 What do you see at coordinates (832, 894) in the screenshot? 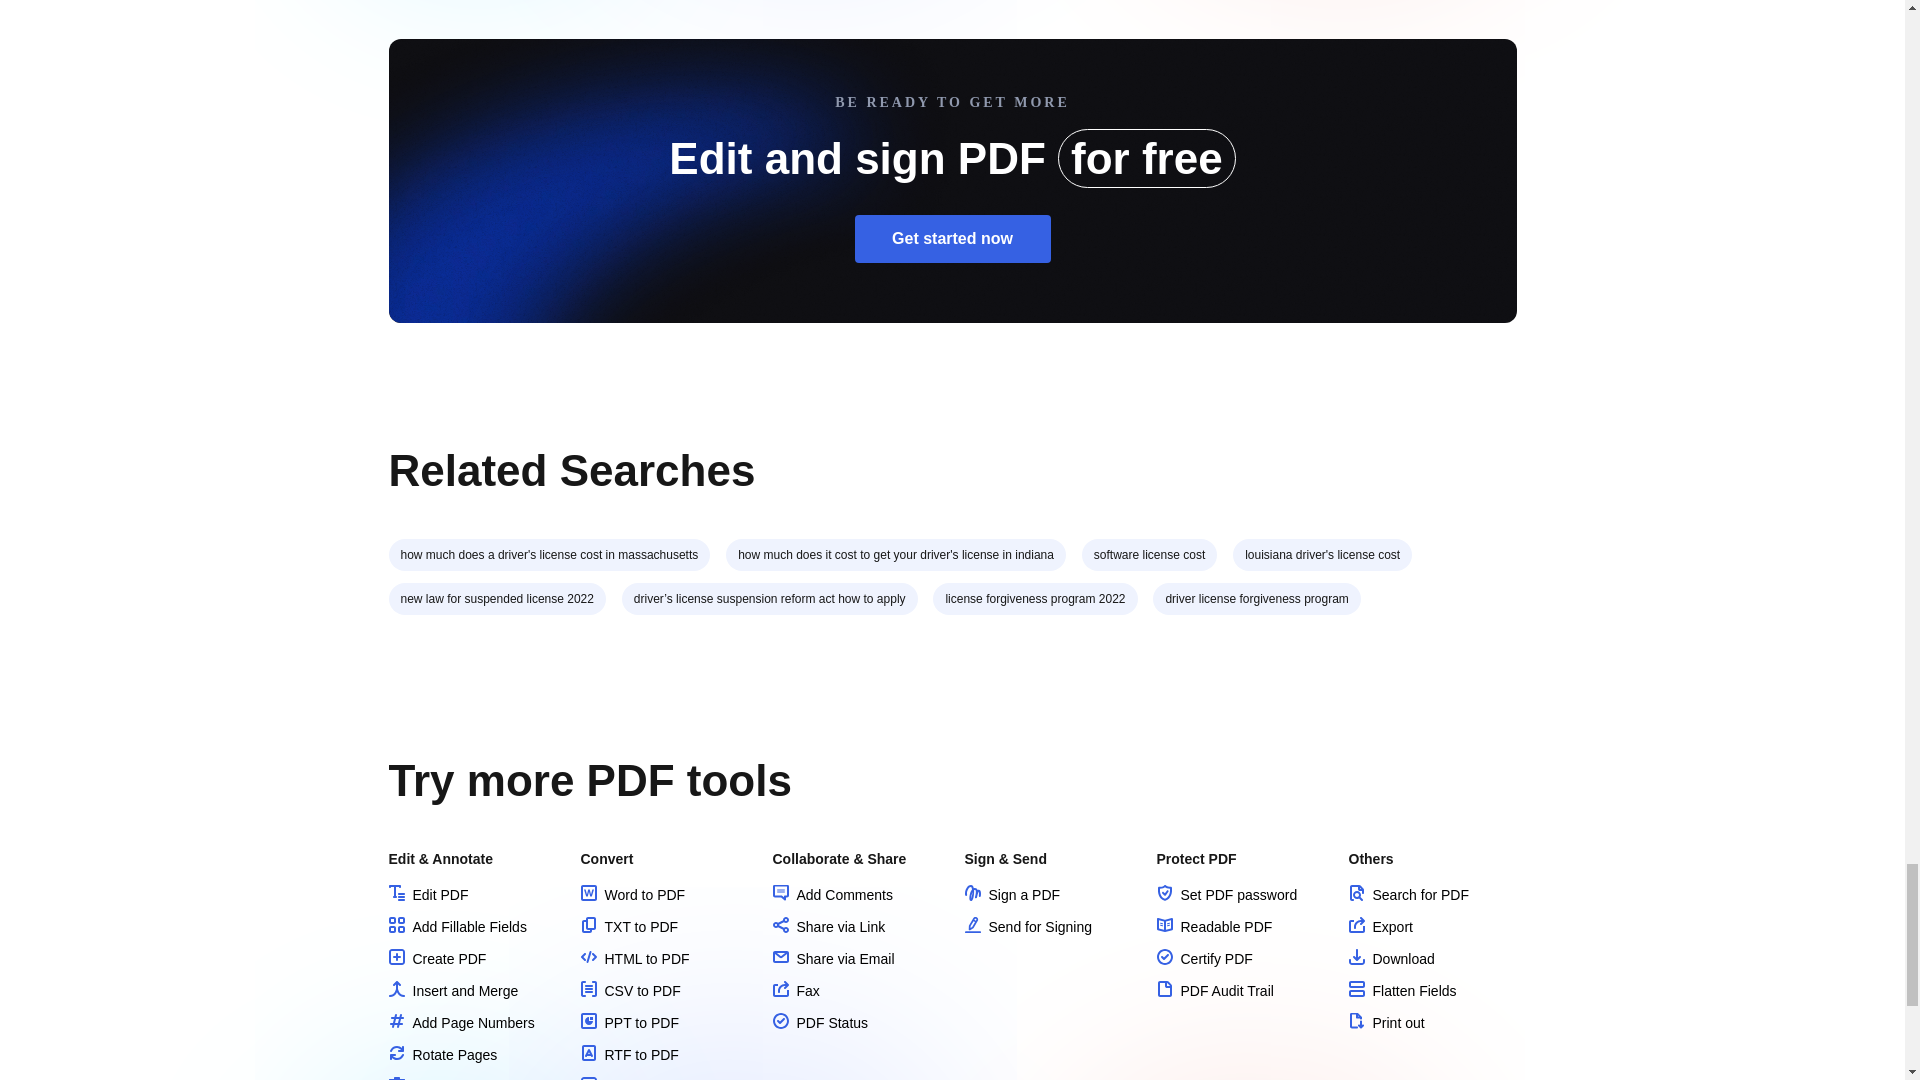
I see `Add Comments` at bounding box center [832, 894].